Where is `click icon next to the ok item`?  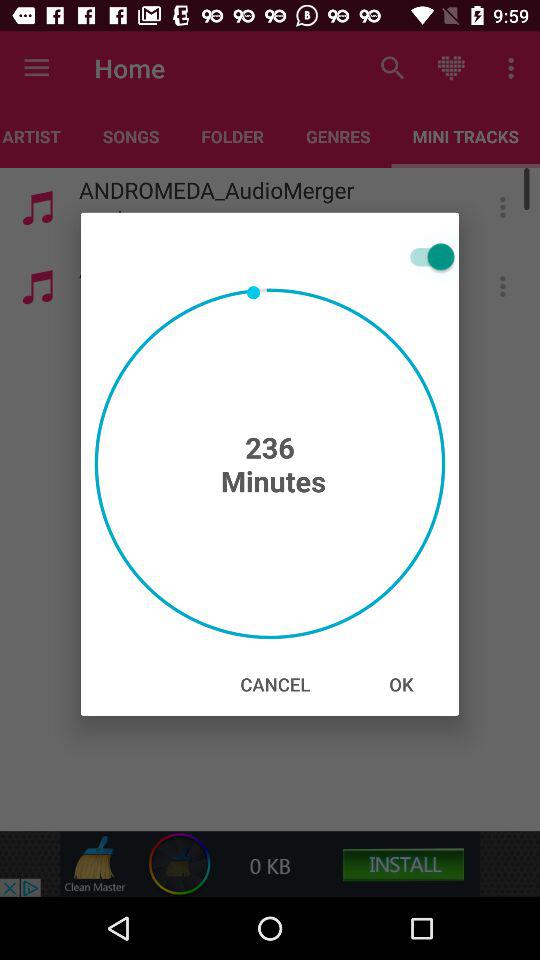 click icon next to the ok item is located at coordinates (275, 684).